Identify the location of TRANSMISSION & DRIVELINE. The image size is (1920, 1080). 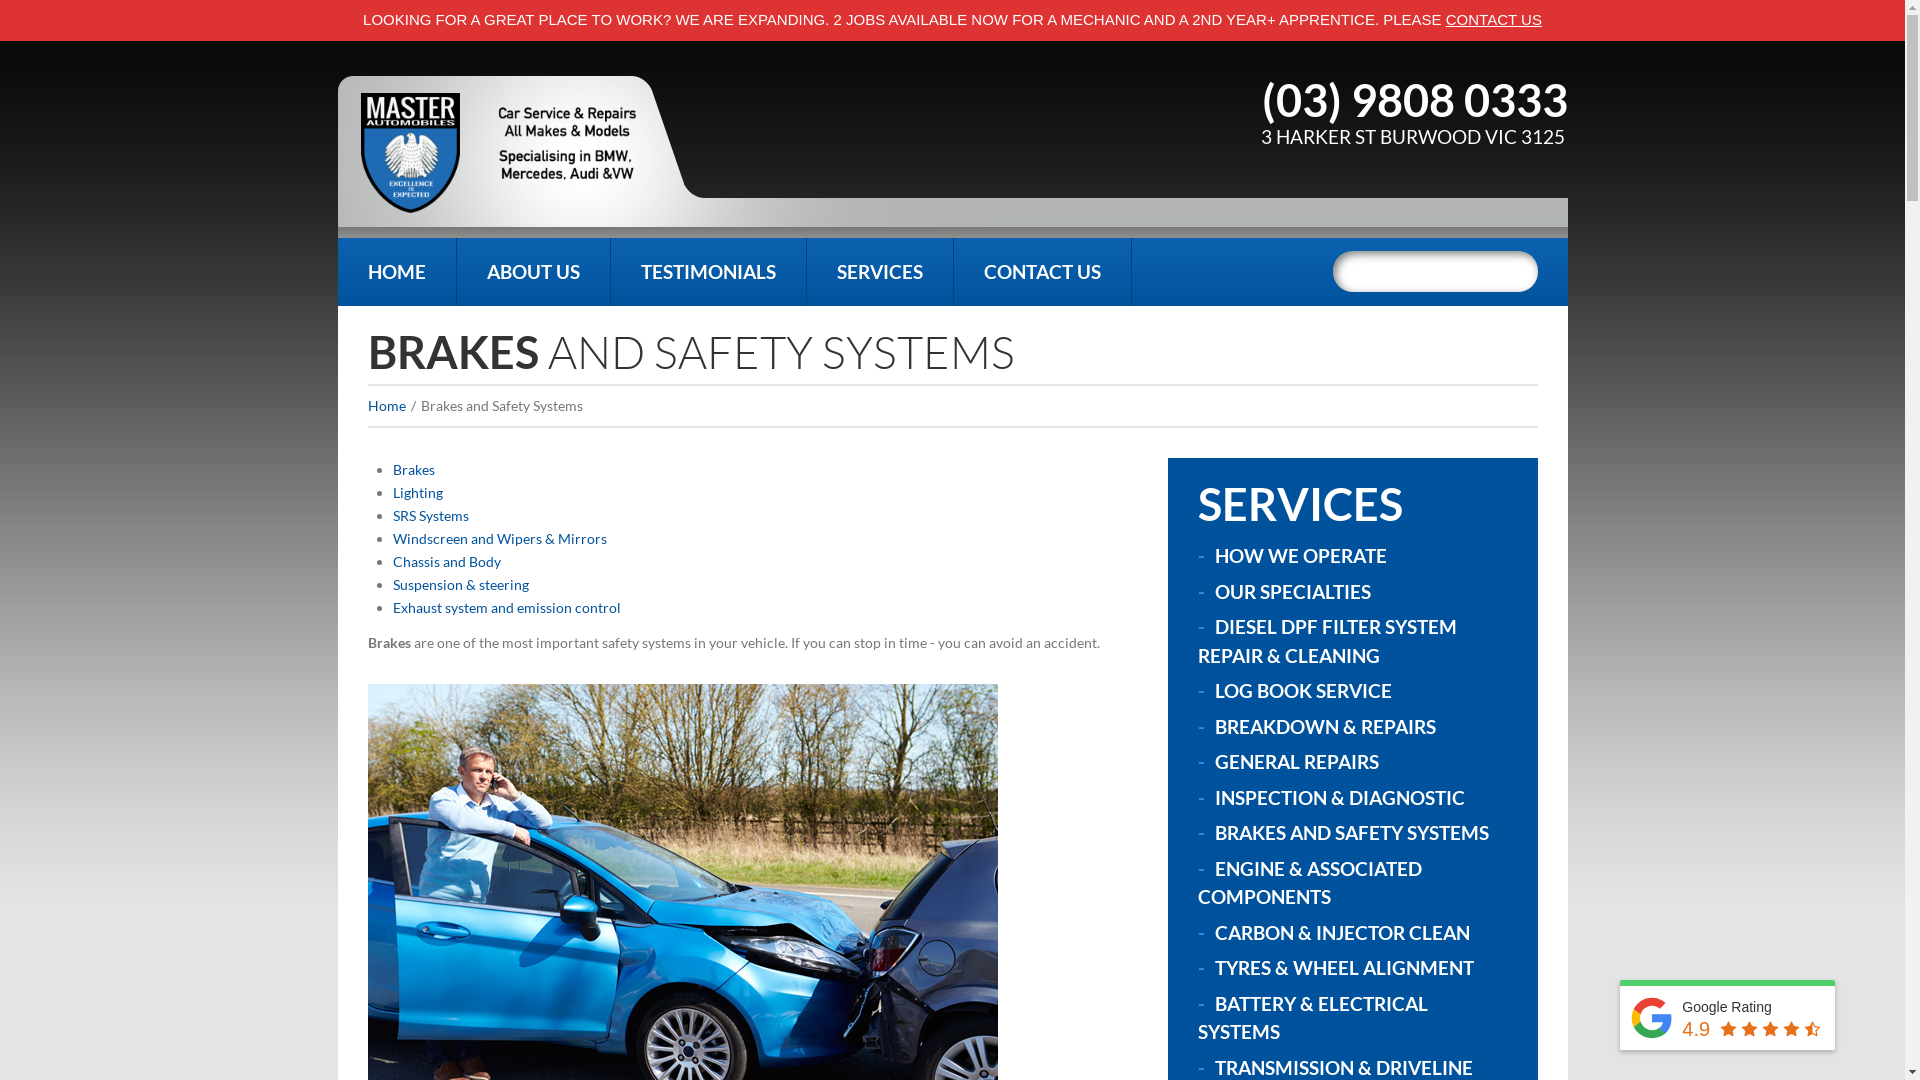
(1343, 1068).